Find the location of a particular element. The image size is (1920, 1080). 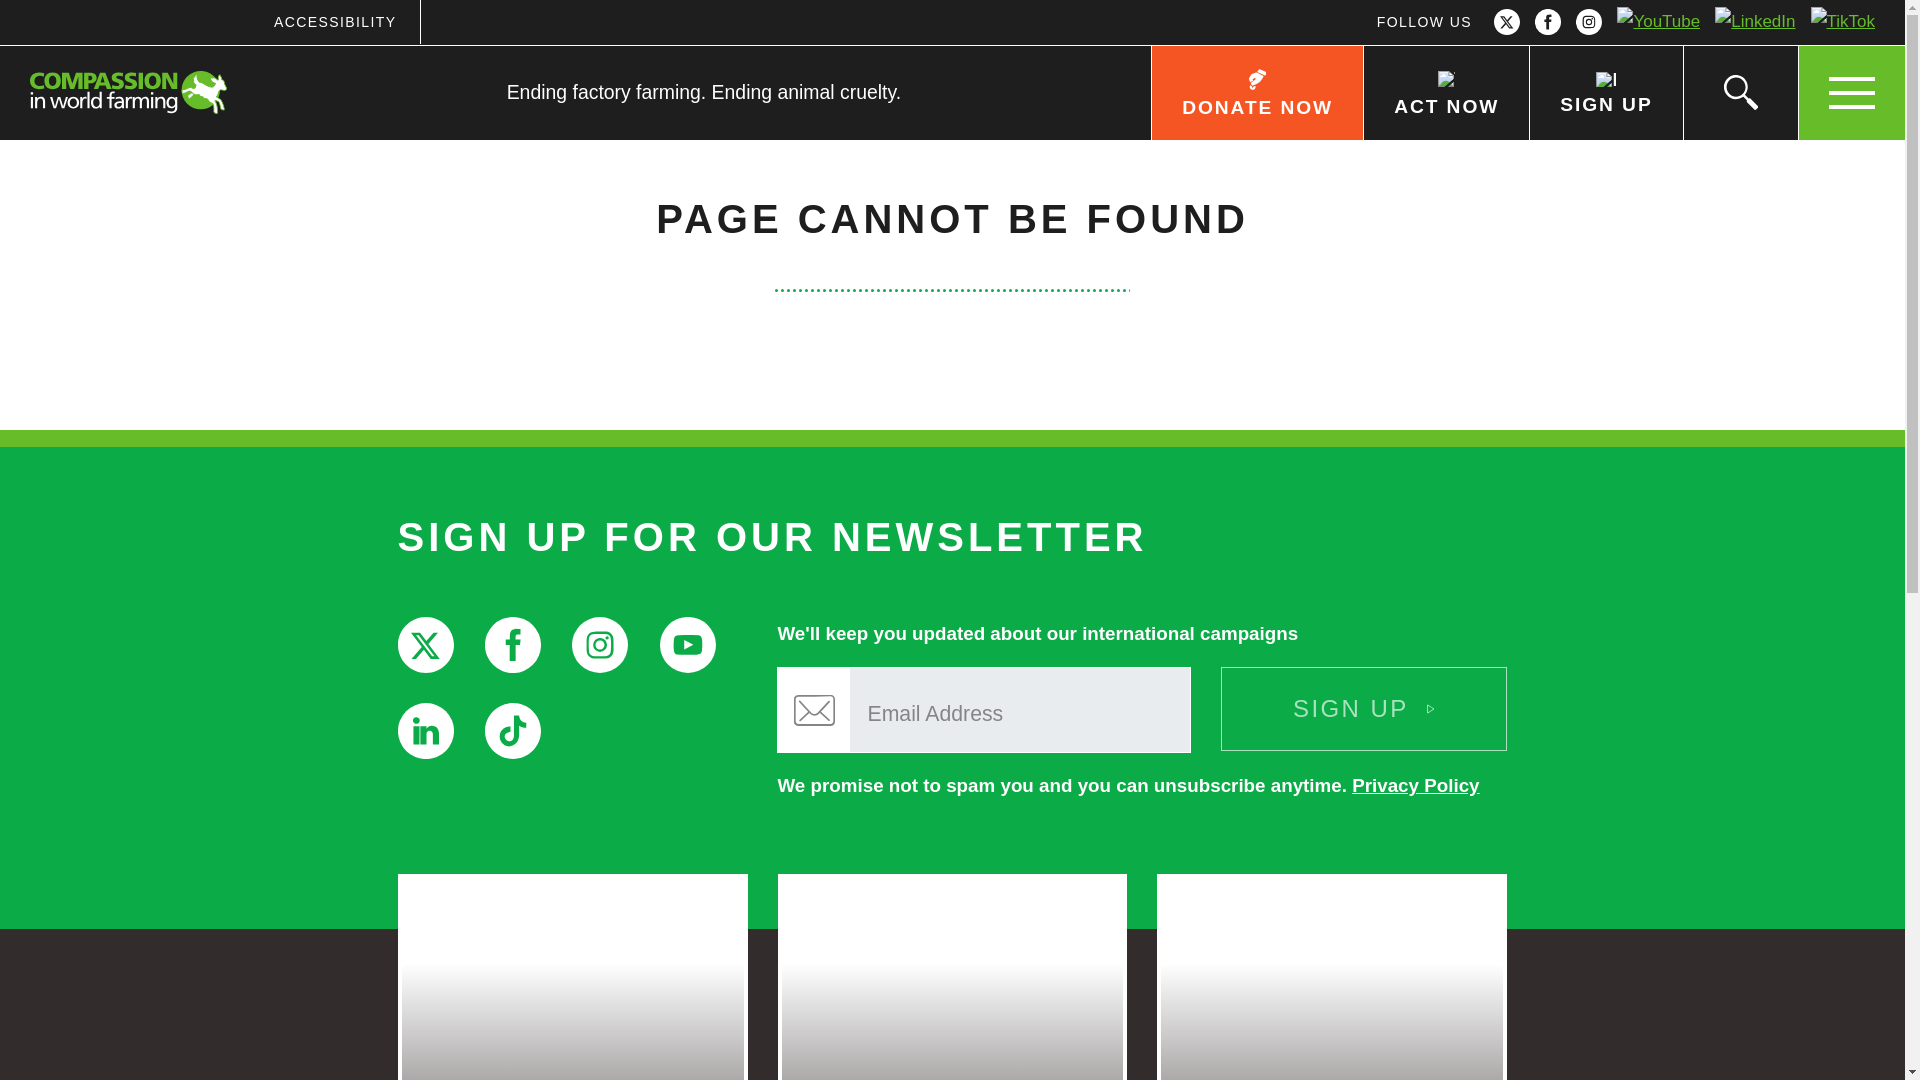

Privacy Policy is located at coordinates (1414, 785).